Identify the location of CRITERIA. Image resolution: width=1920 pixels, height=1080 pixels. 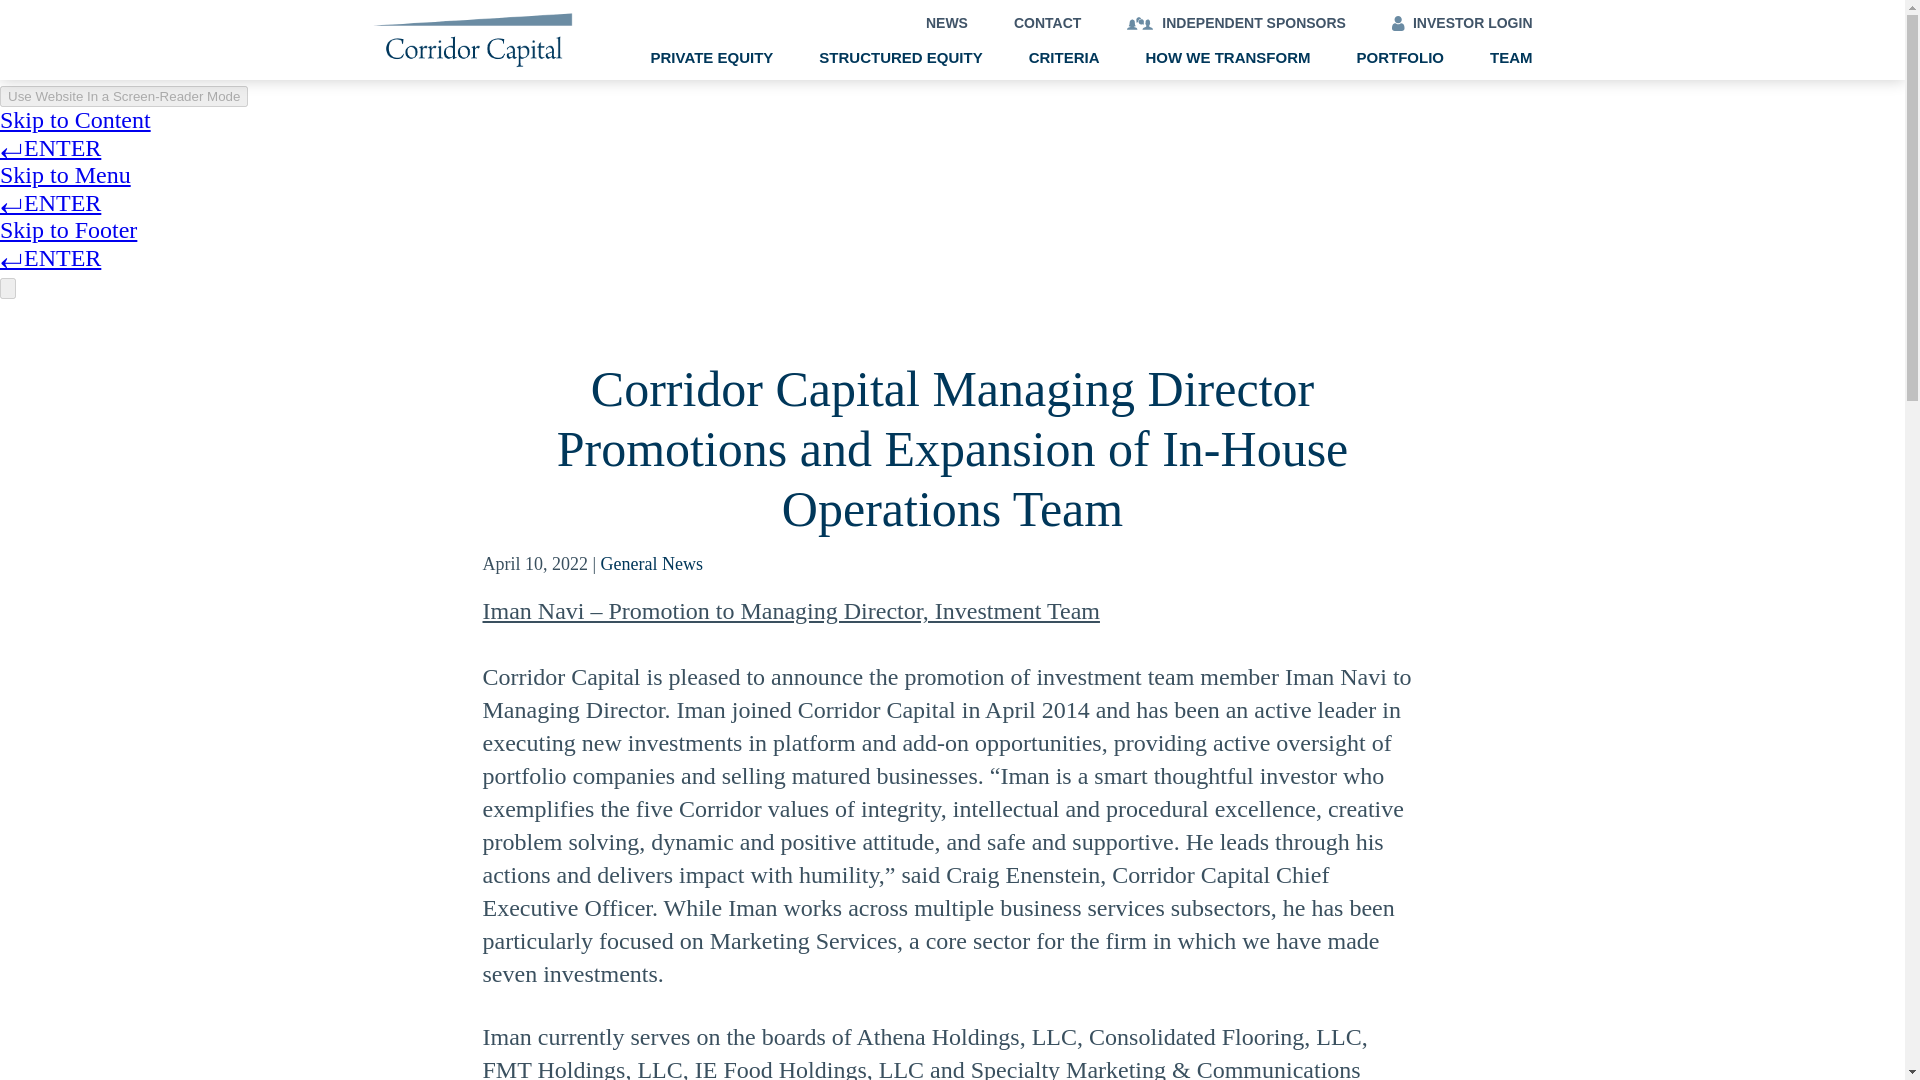
(1064, 56).